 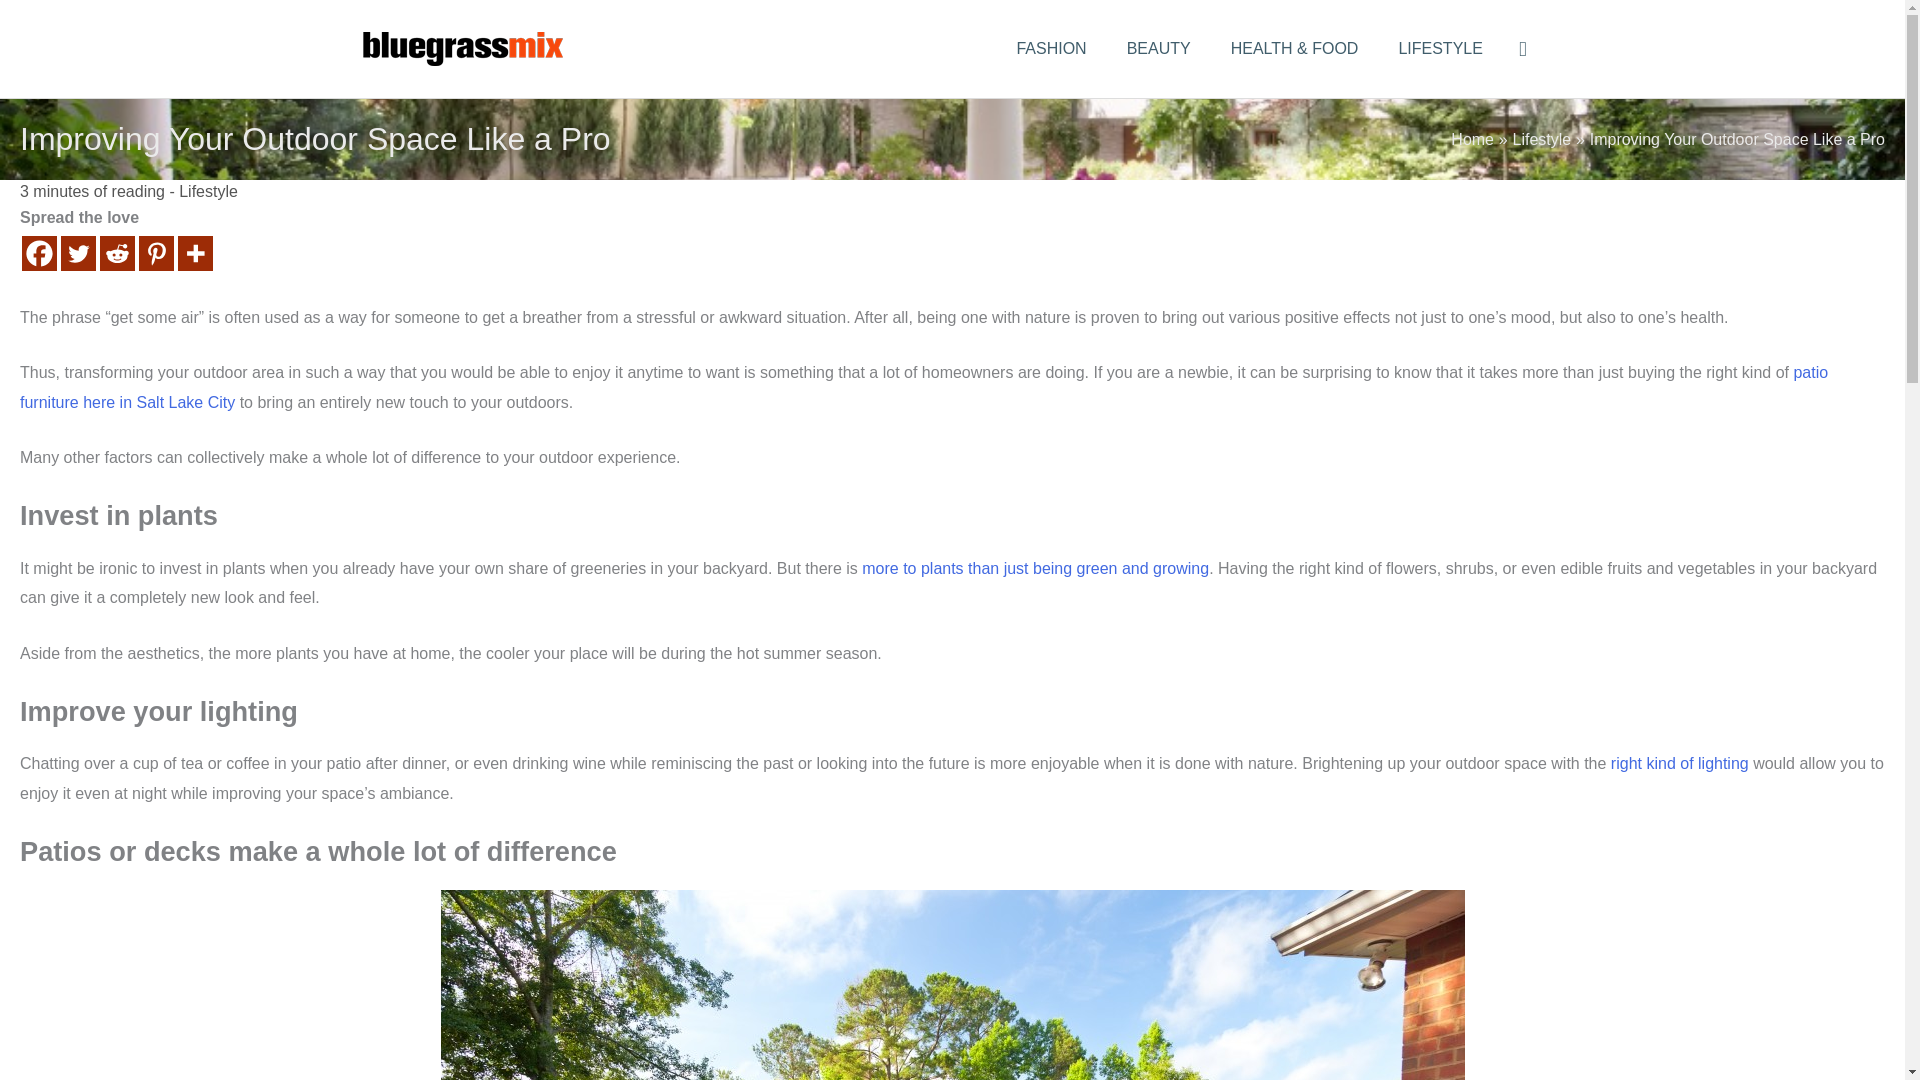 What do you see at coordinates (39, 254) in the screenshot?
I see `Facebook` at bounding box center [39, 254].